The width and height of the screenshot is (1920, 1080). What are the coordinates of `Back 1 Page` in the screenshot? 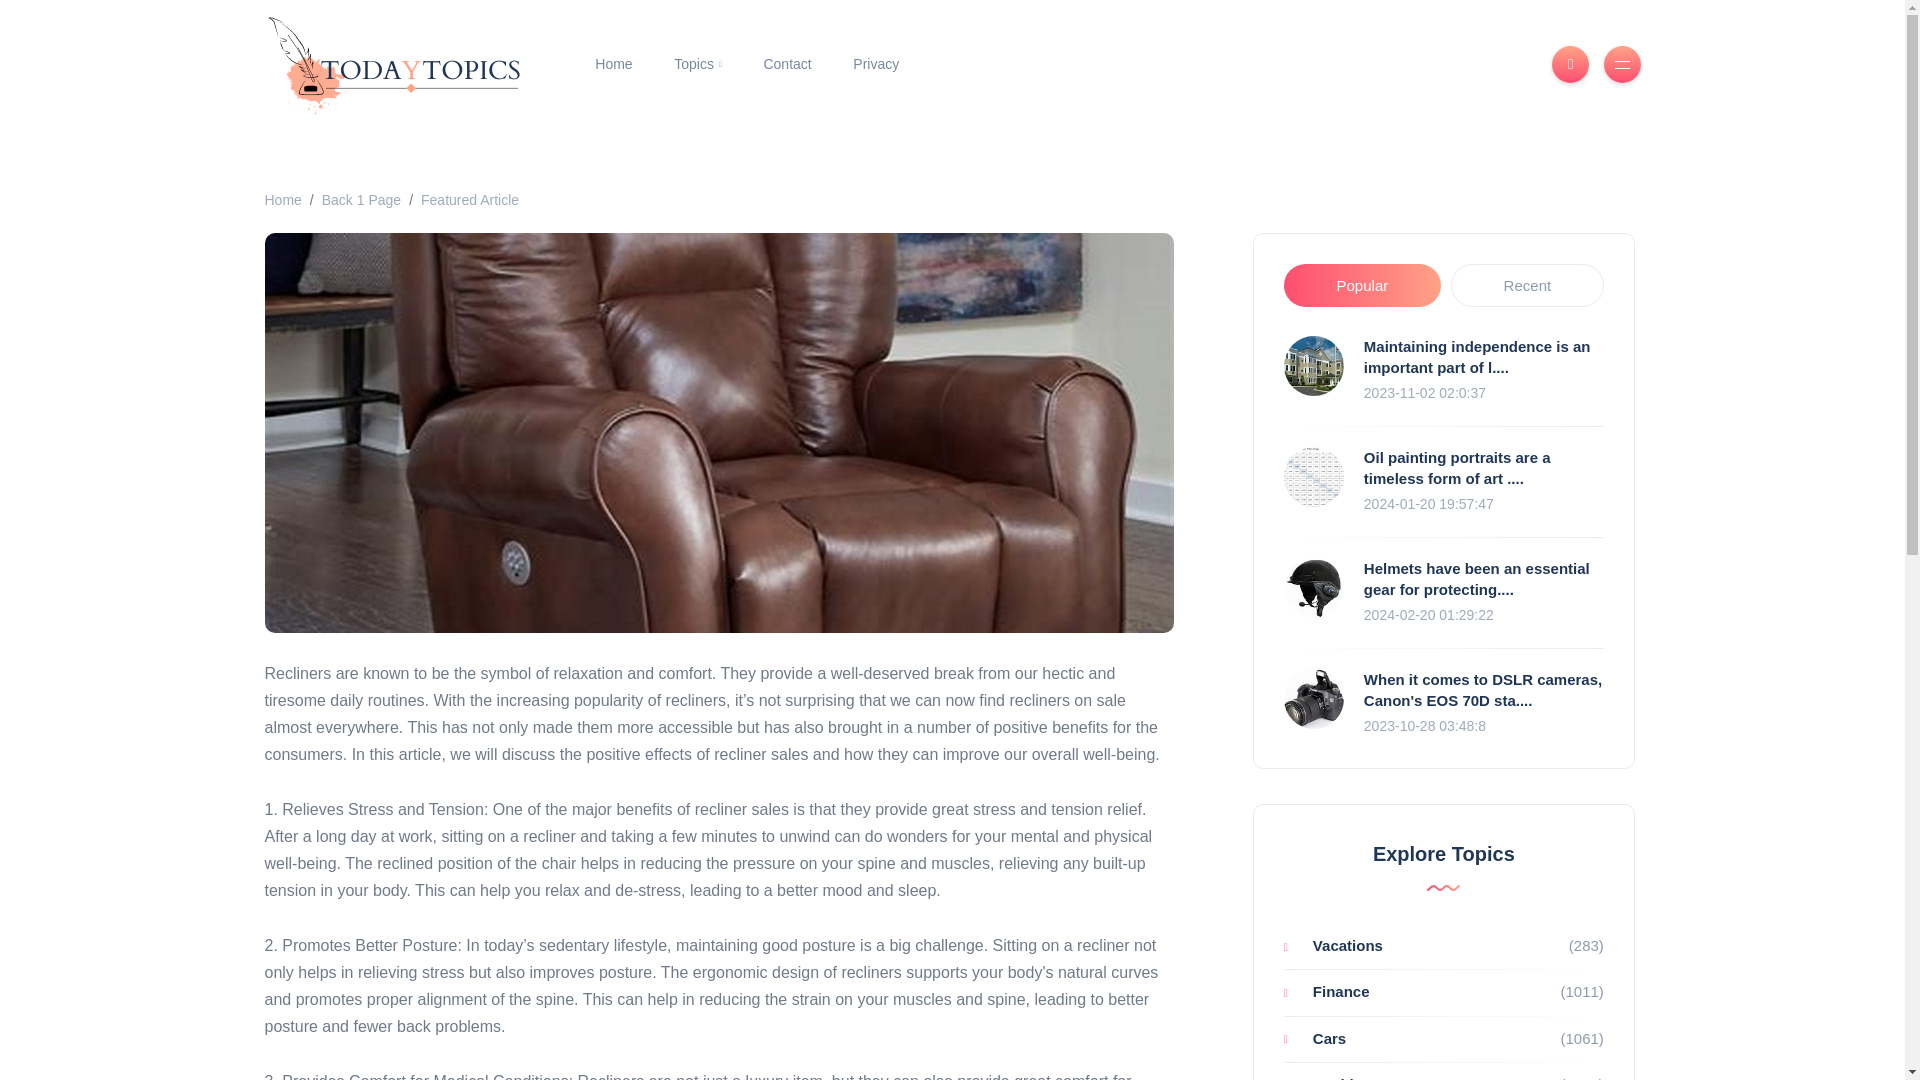 It's located at (362, 200).